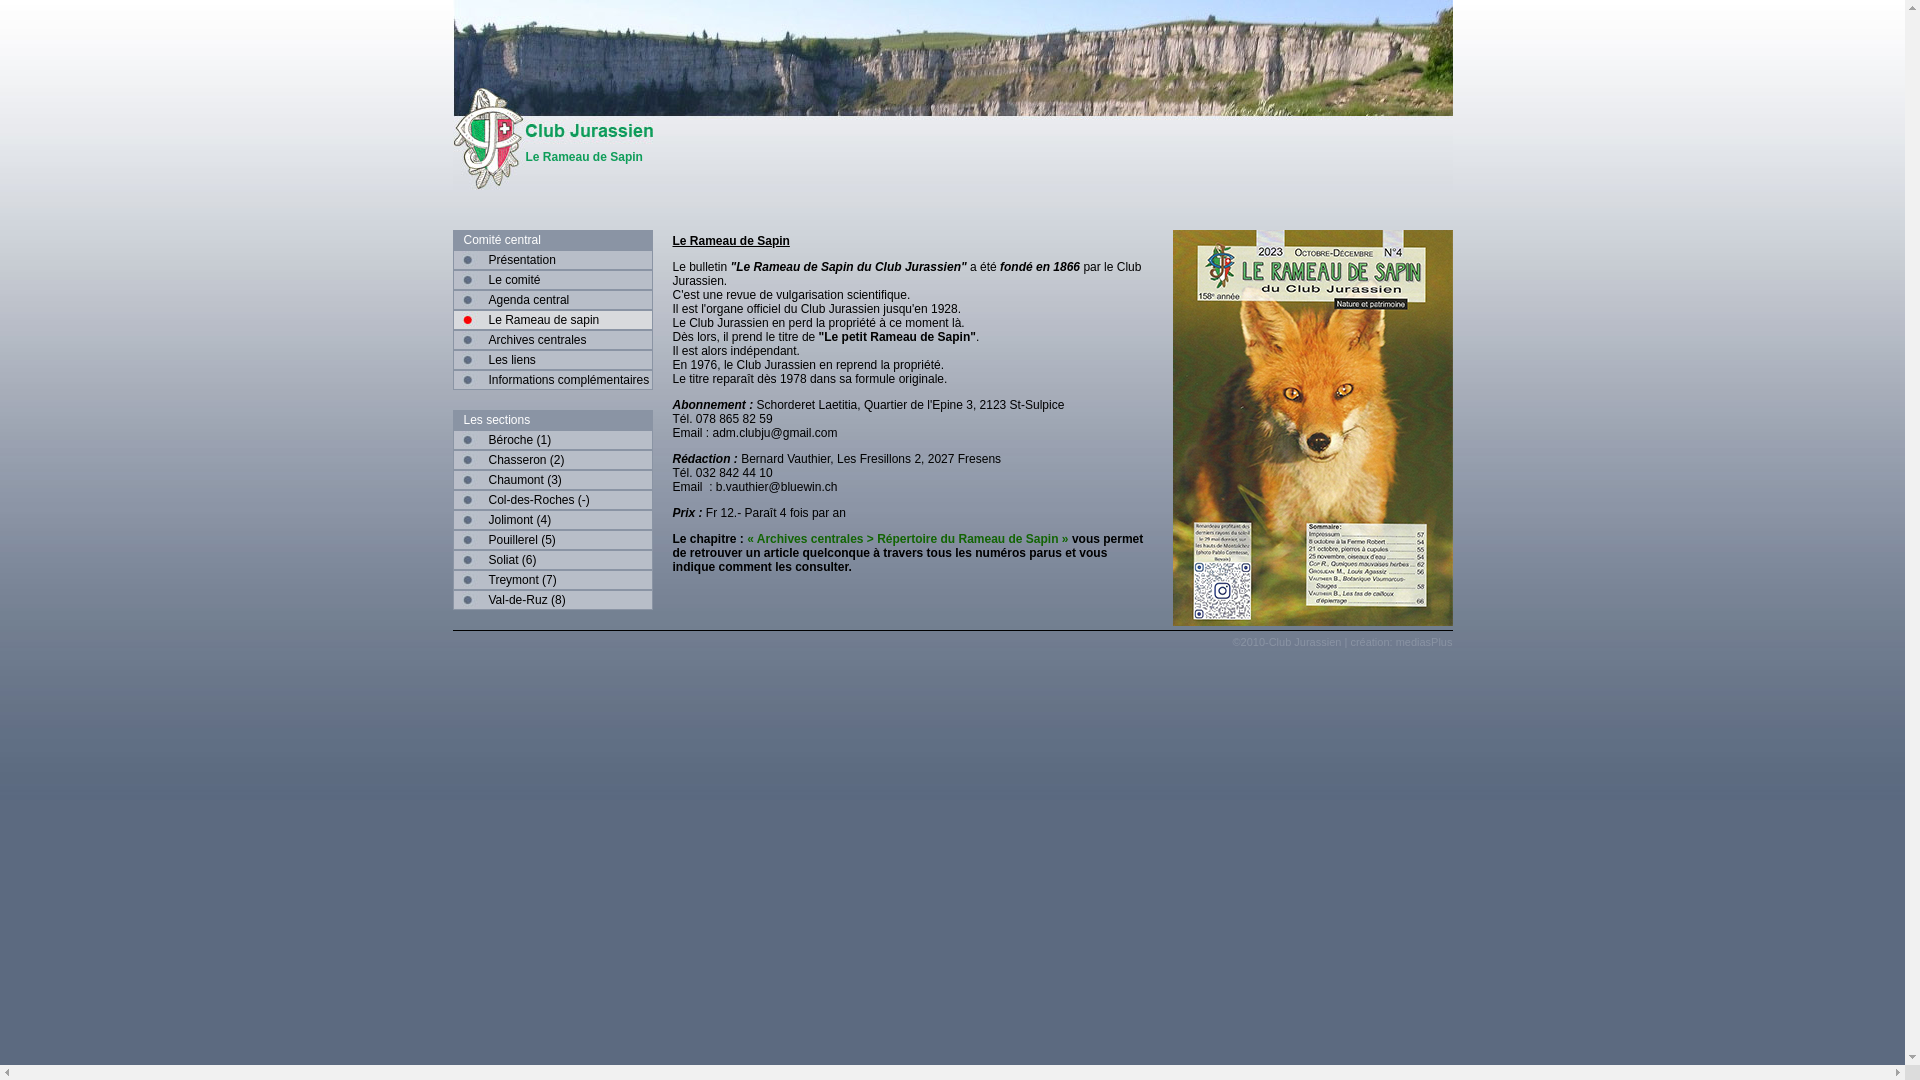  I want to click on Pouillerel (5), so click(552, 540).